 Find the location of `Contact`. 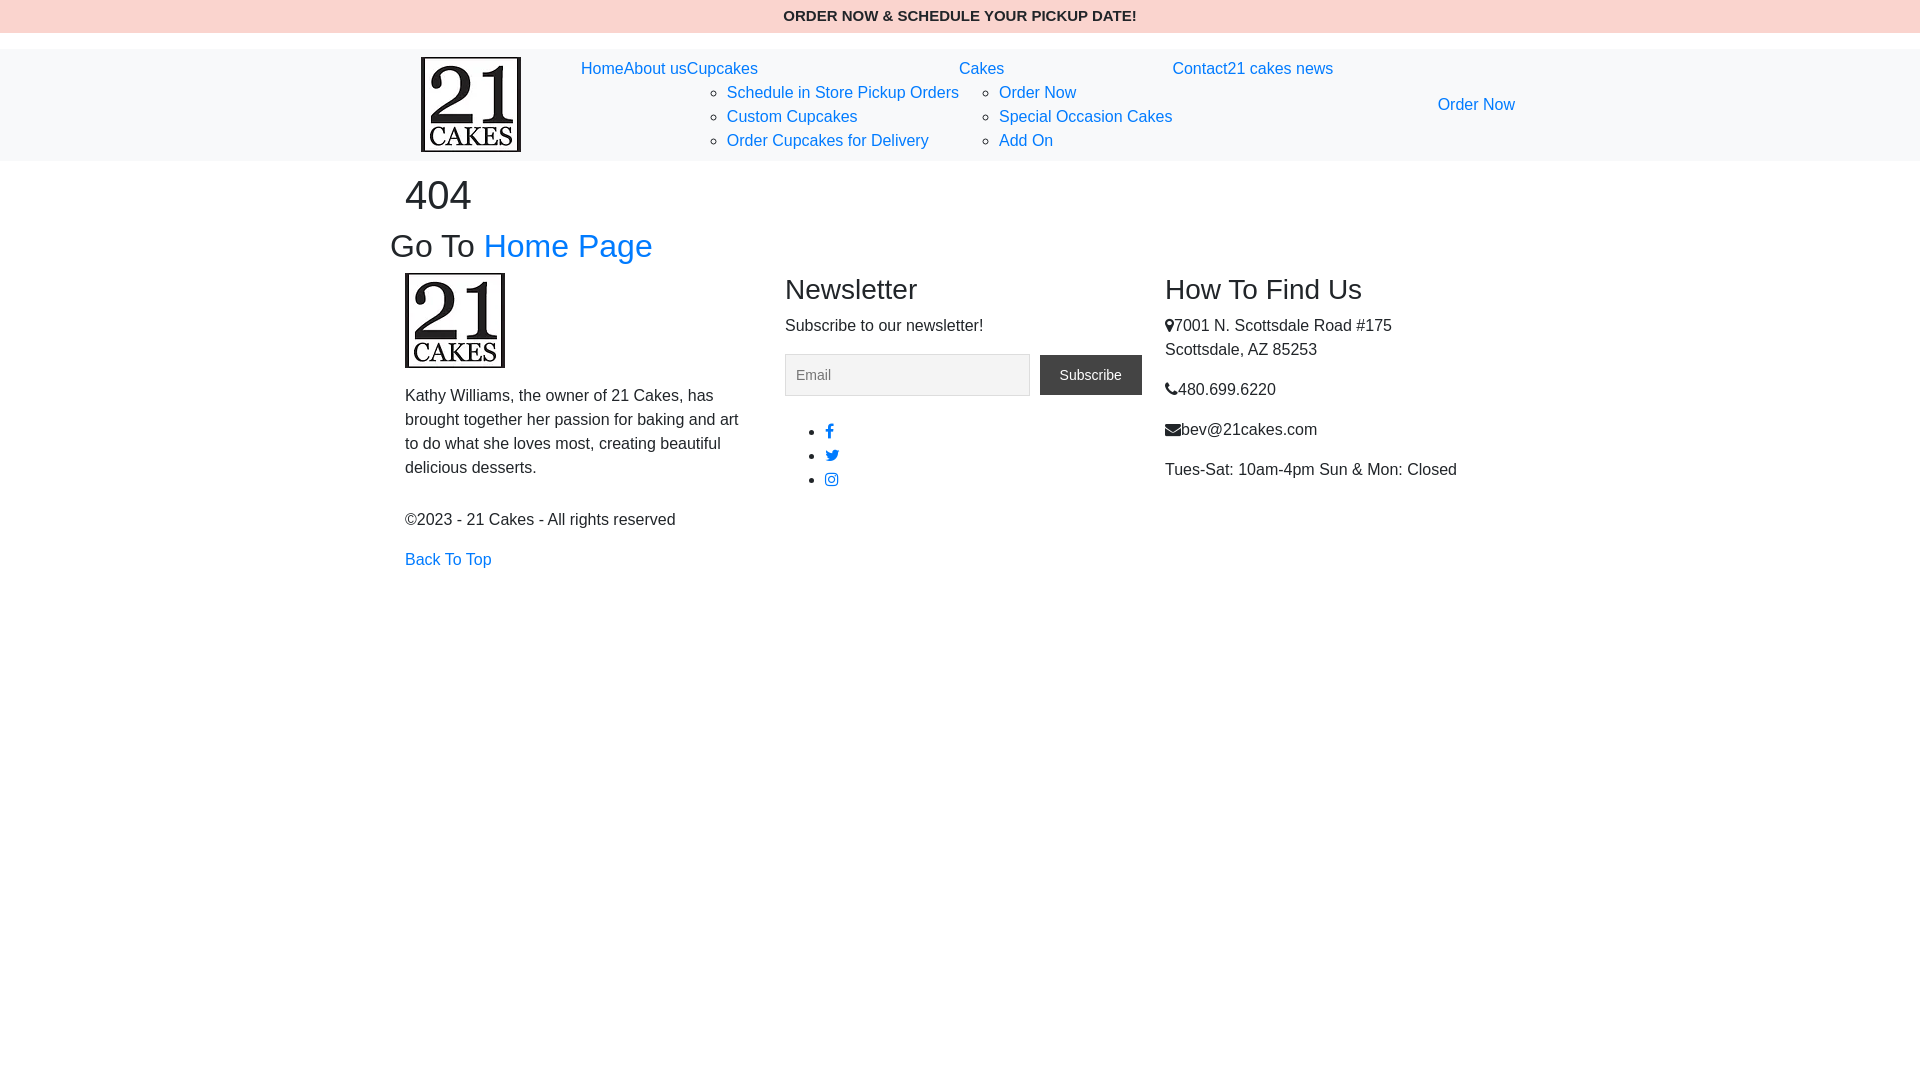

Contact is located at coordinates (1200, 68).